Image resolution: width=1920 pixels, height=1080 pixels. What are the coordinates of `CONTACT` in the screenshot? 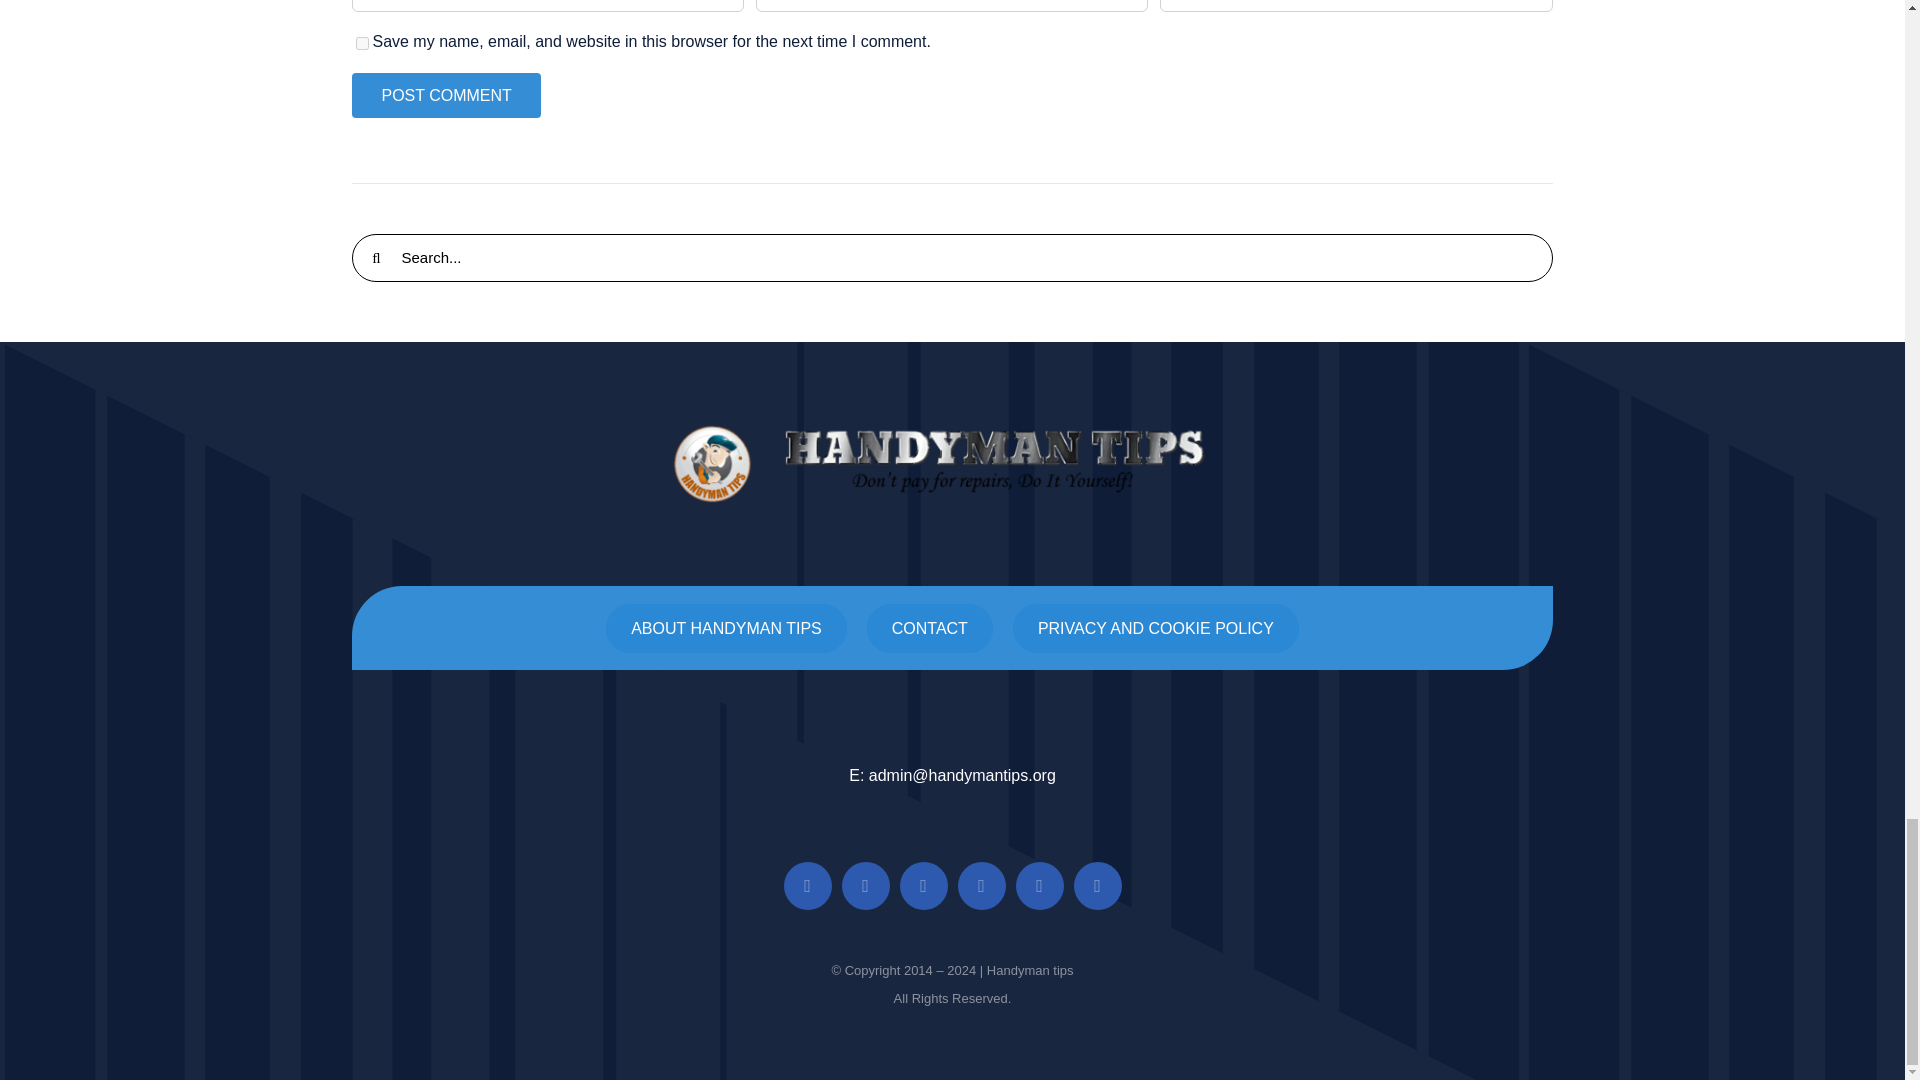 It's located at (930, 628).